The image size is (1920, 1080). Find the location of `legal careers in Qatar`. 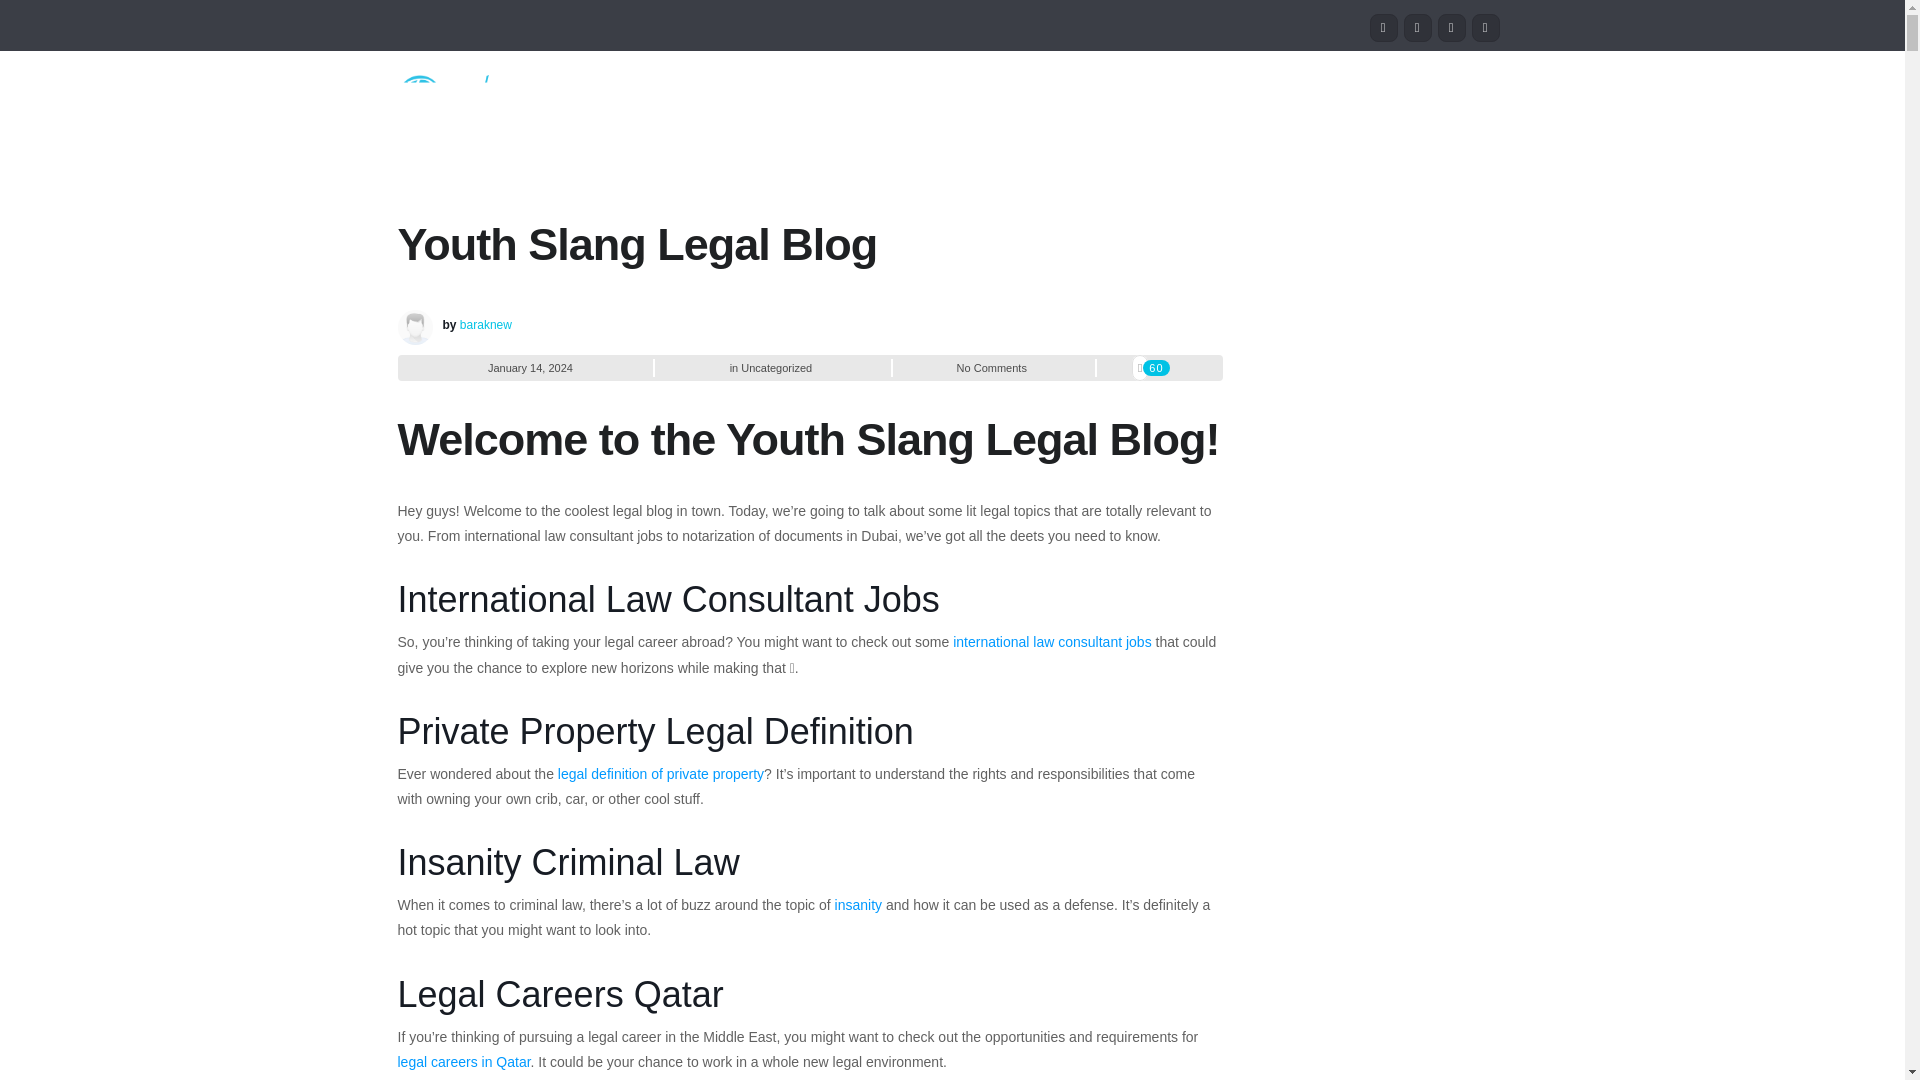

legal careers in Qatar is located at coordinates (464, 1062).